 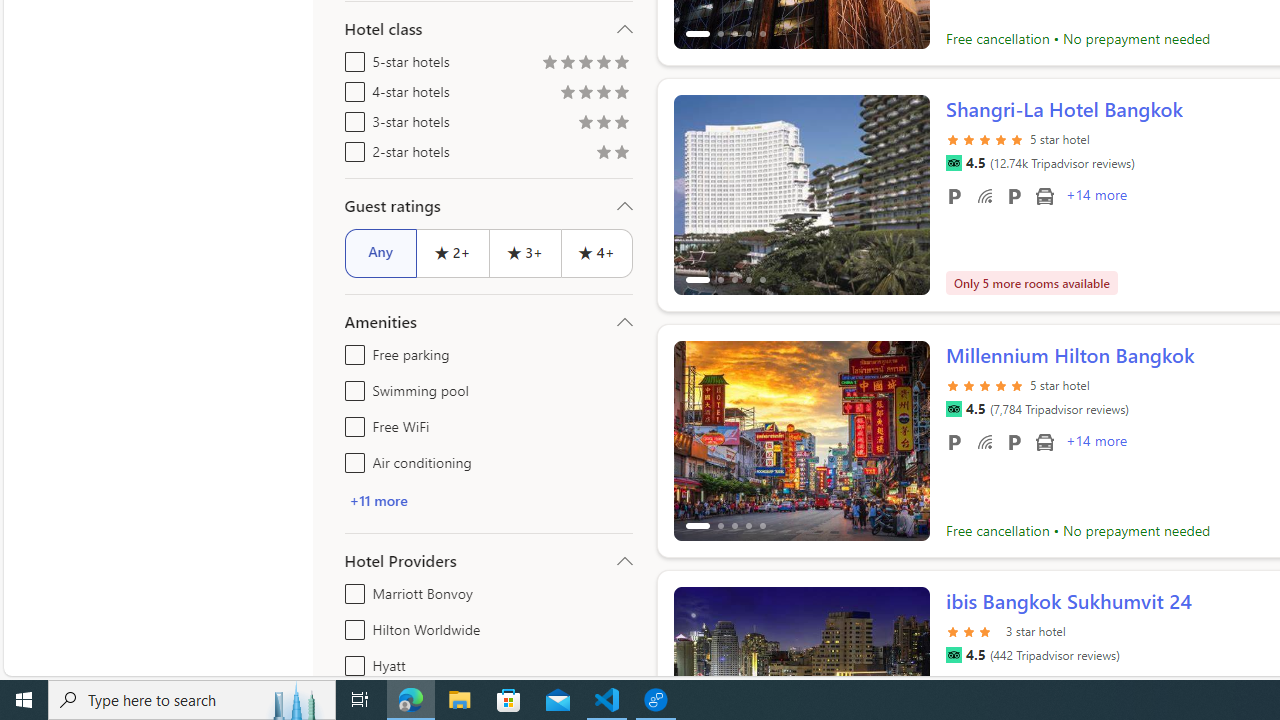 What do you see at coordinates (953, 655) in the screenshot?
I see `Tripadvisor` at bounding box center [953, 655].